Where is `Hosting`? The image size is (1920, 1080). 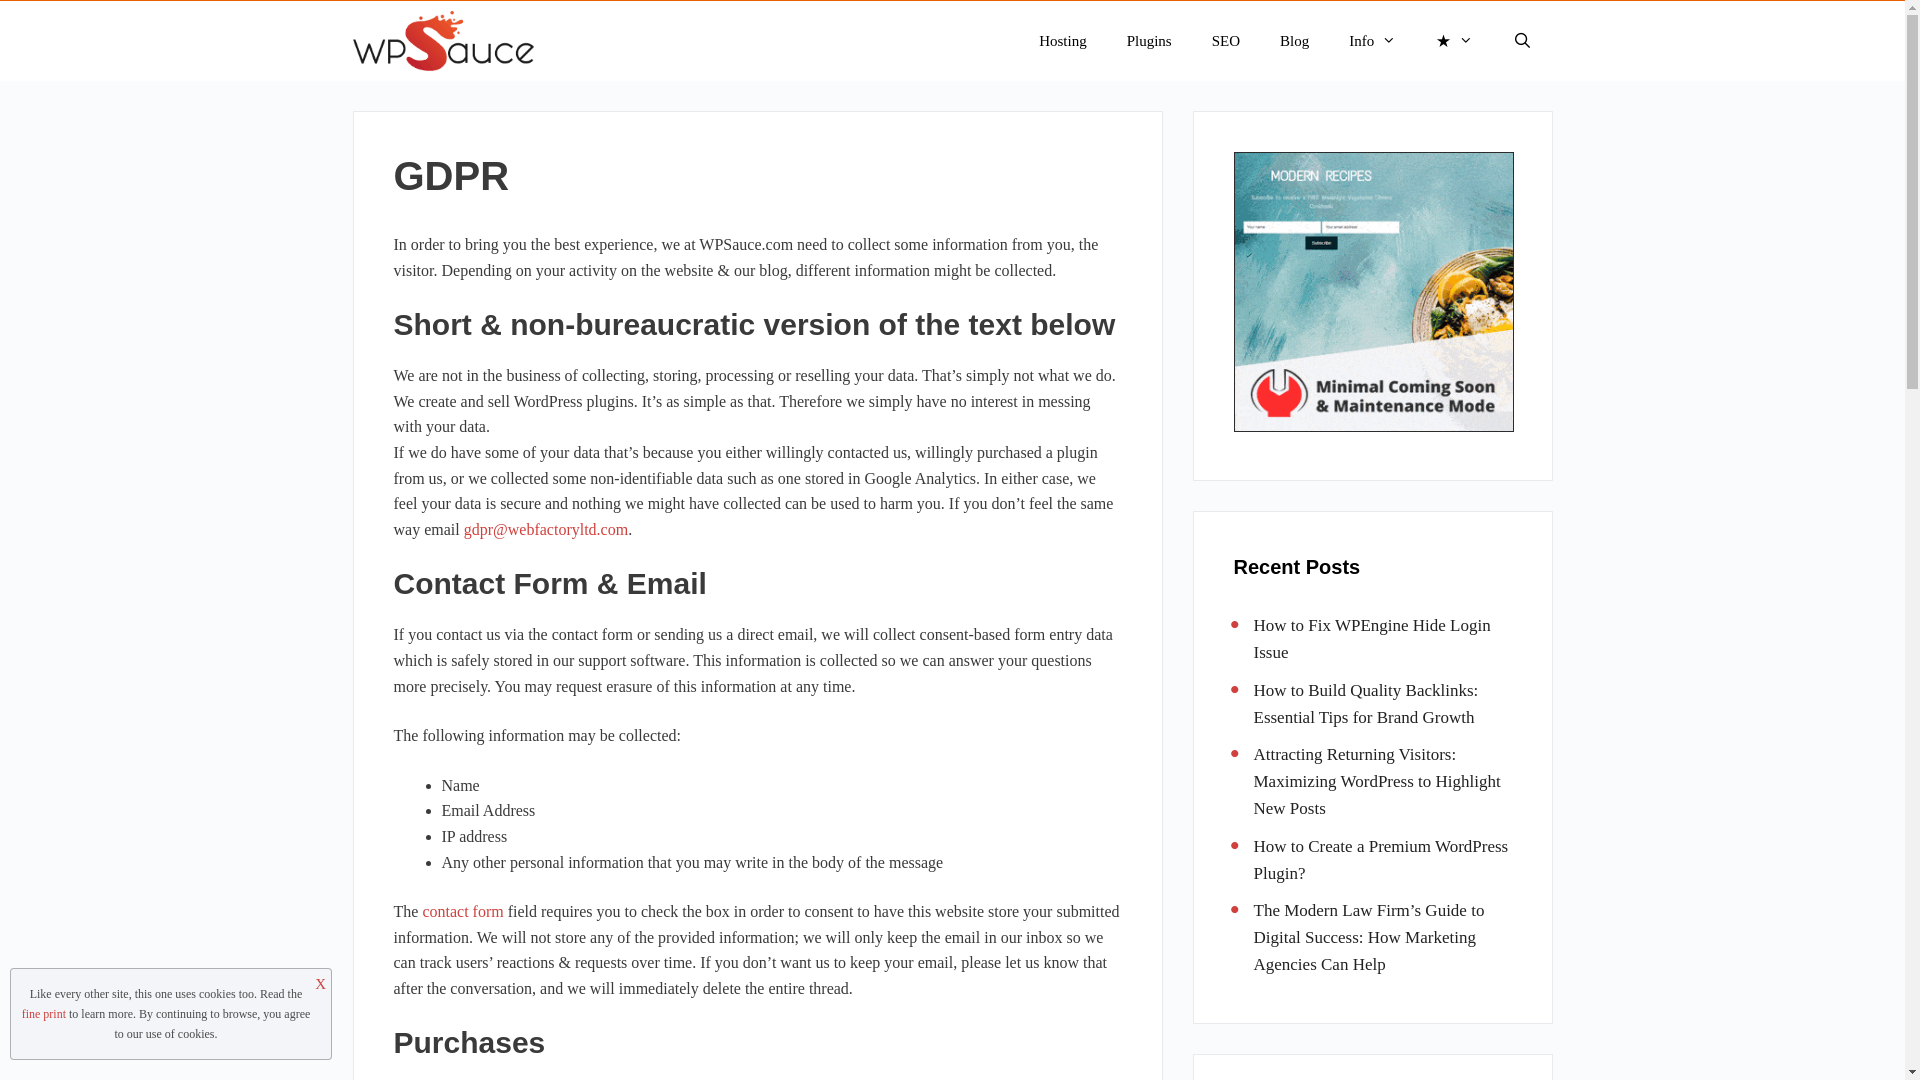
Hosting is located at coordinates (1063, 41).